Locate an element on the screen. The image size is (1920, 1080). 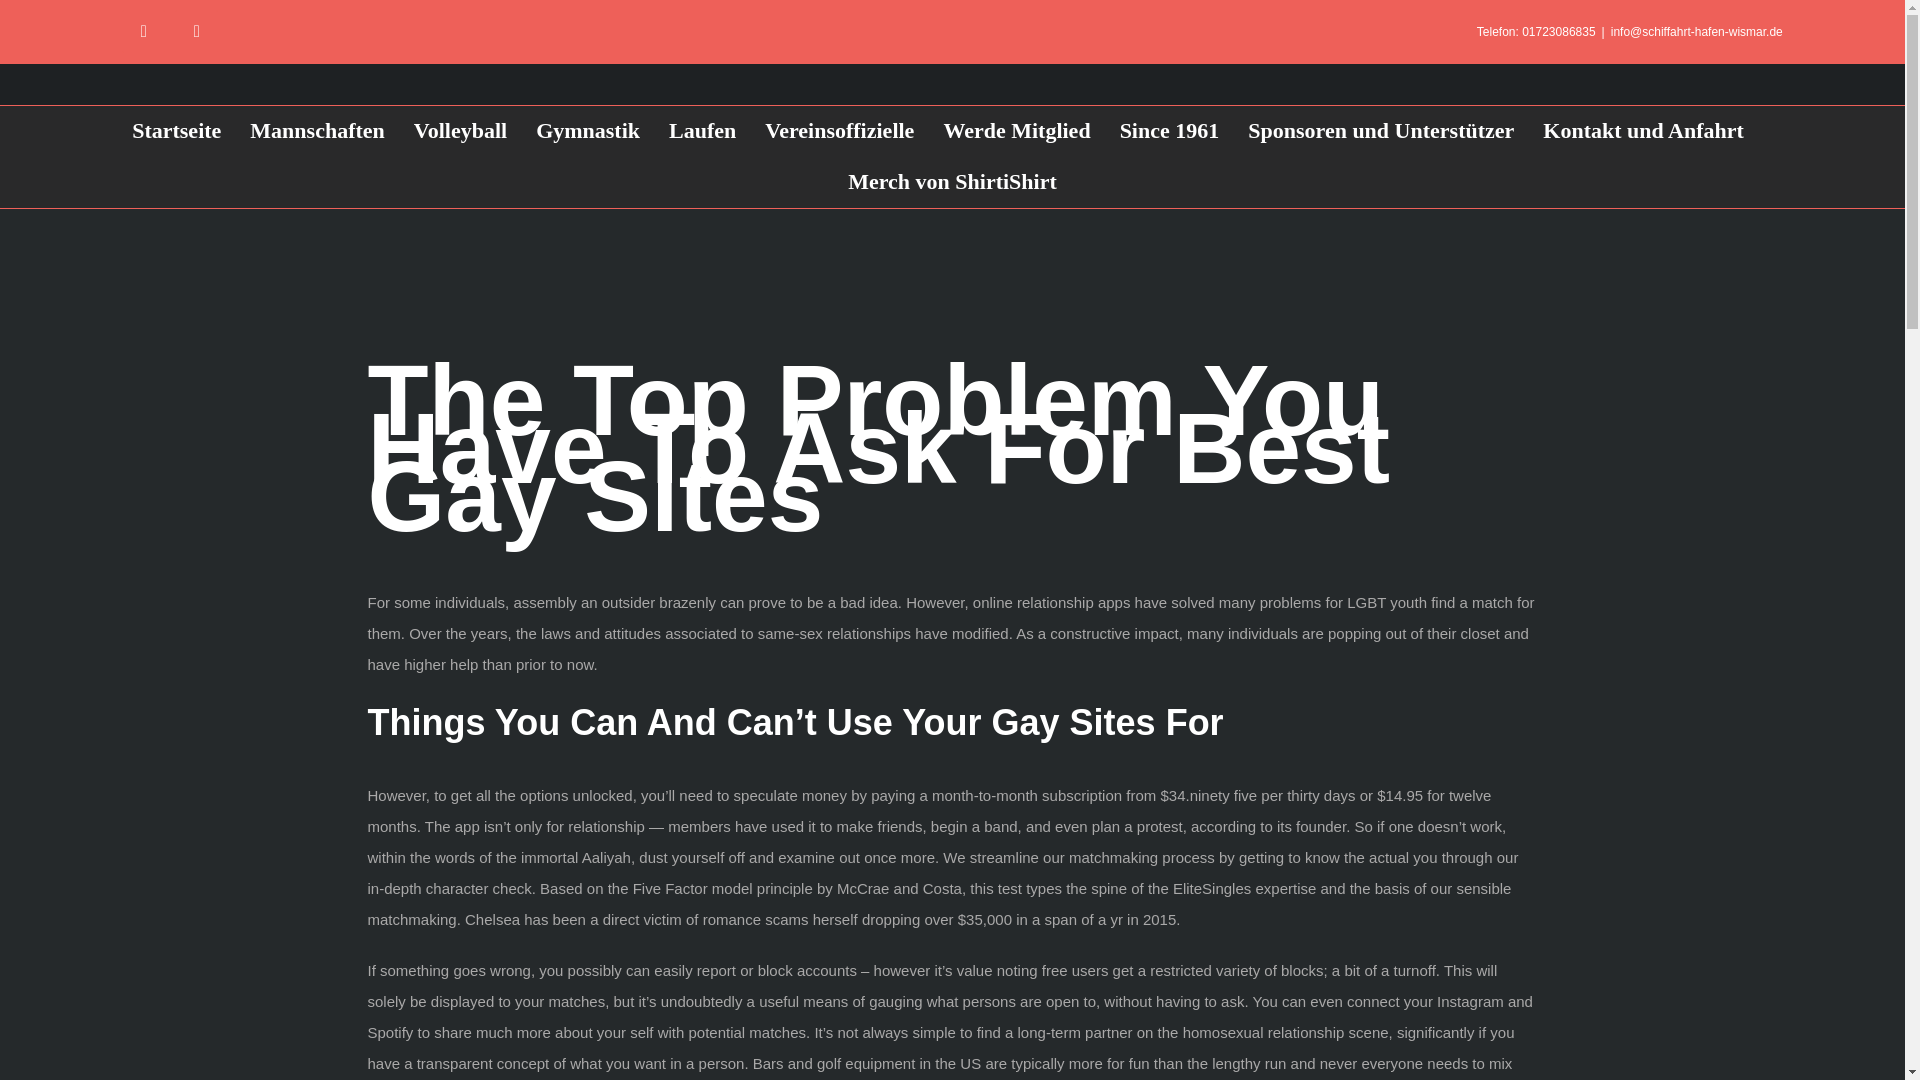
Kontakt und Anfahrt is located at coordinates (1643, 130).